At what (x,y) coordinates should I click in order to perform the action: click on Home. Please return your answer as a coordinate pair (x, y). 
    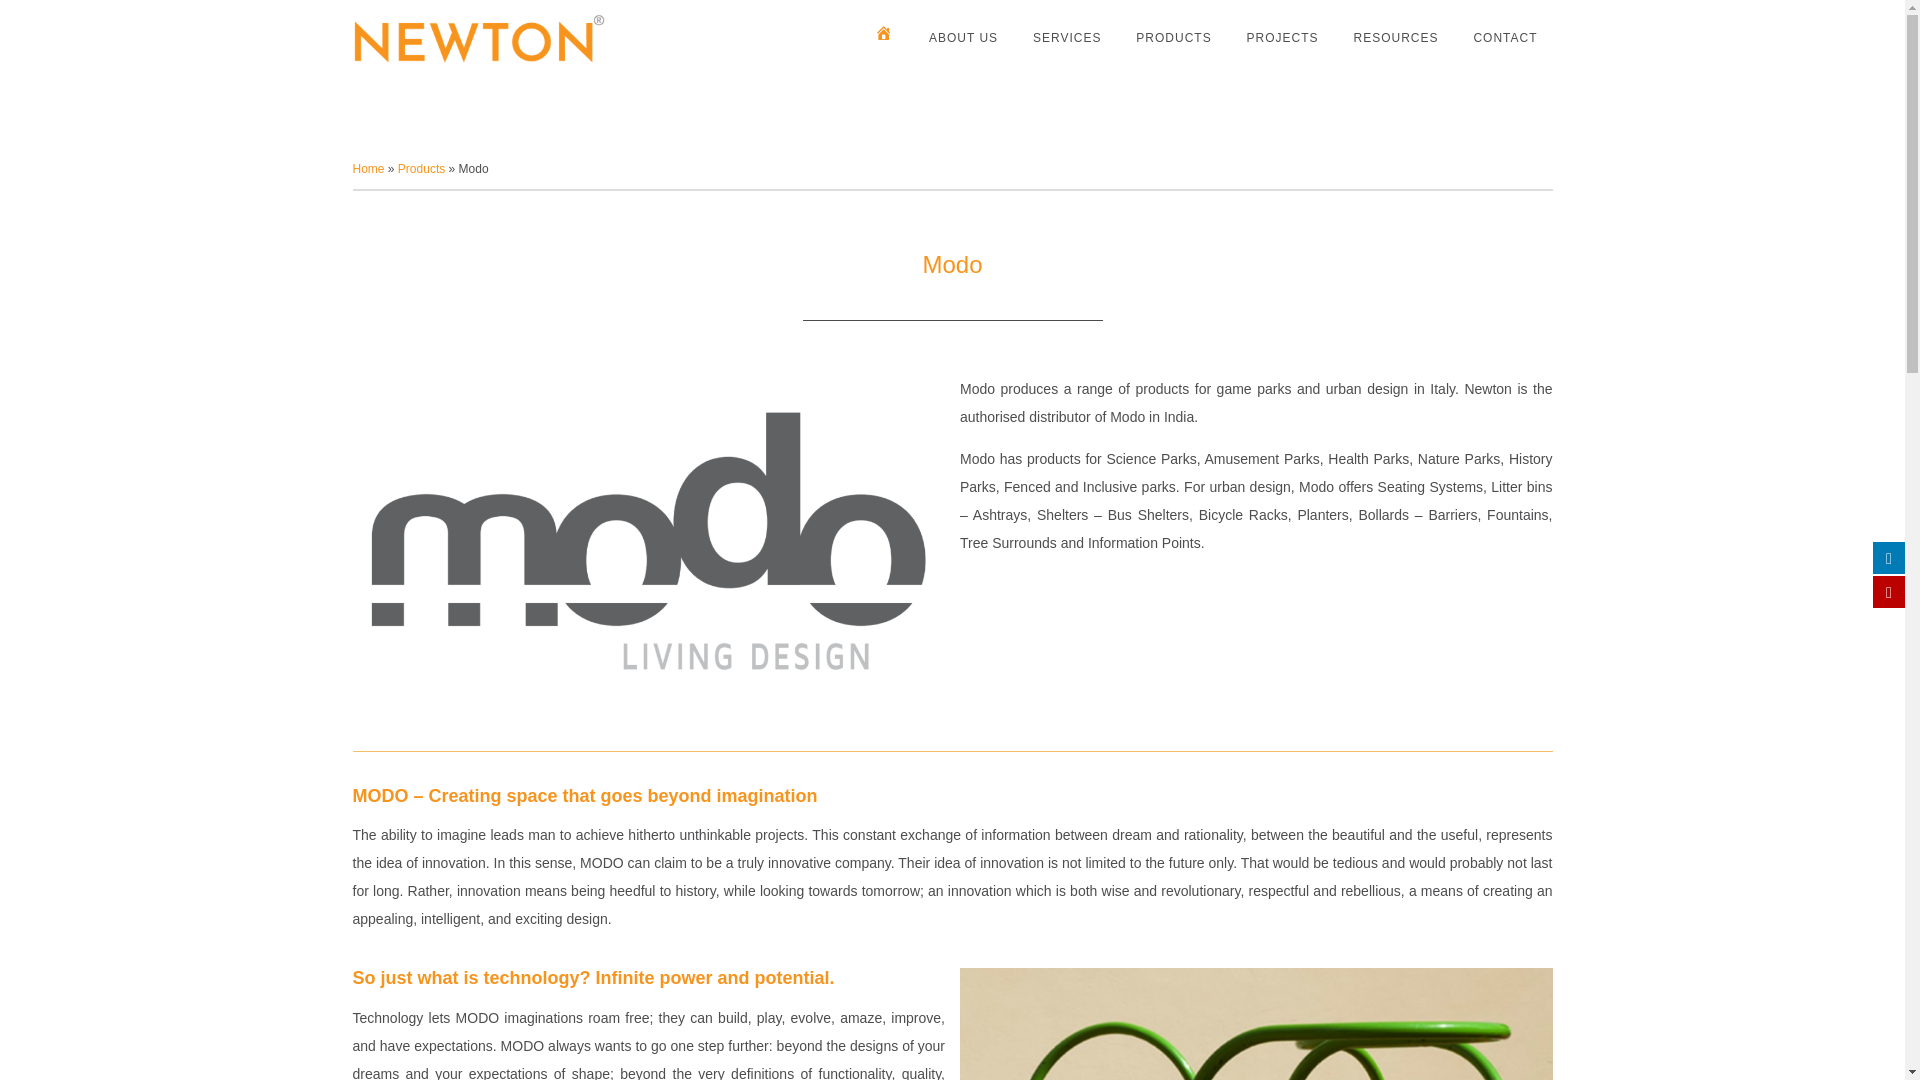
    Looking at the image, I should click on (368, 169).